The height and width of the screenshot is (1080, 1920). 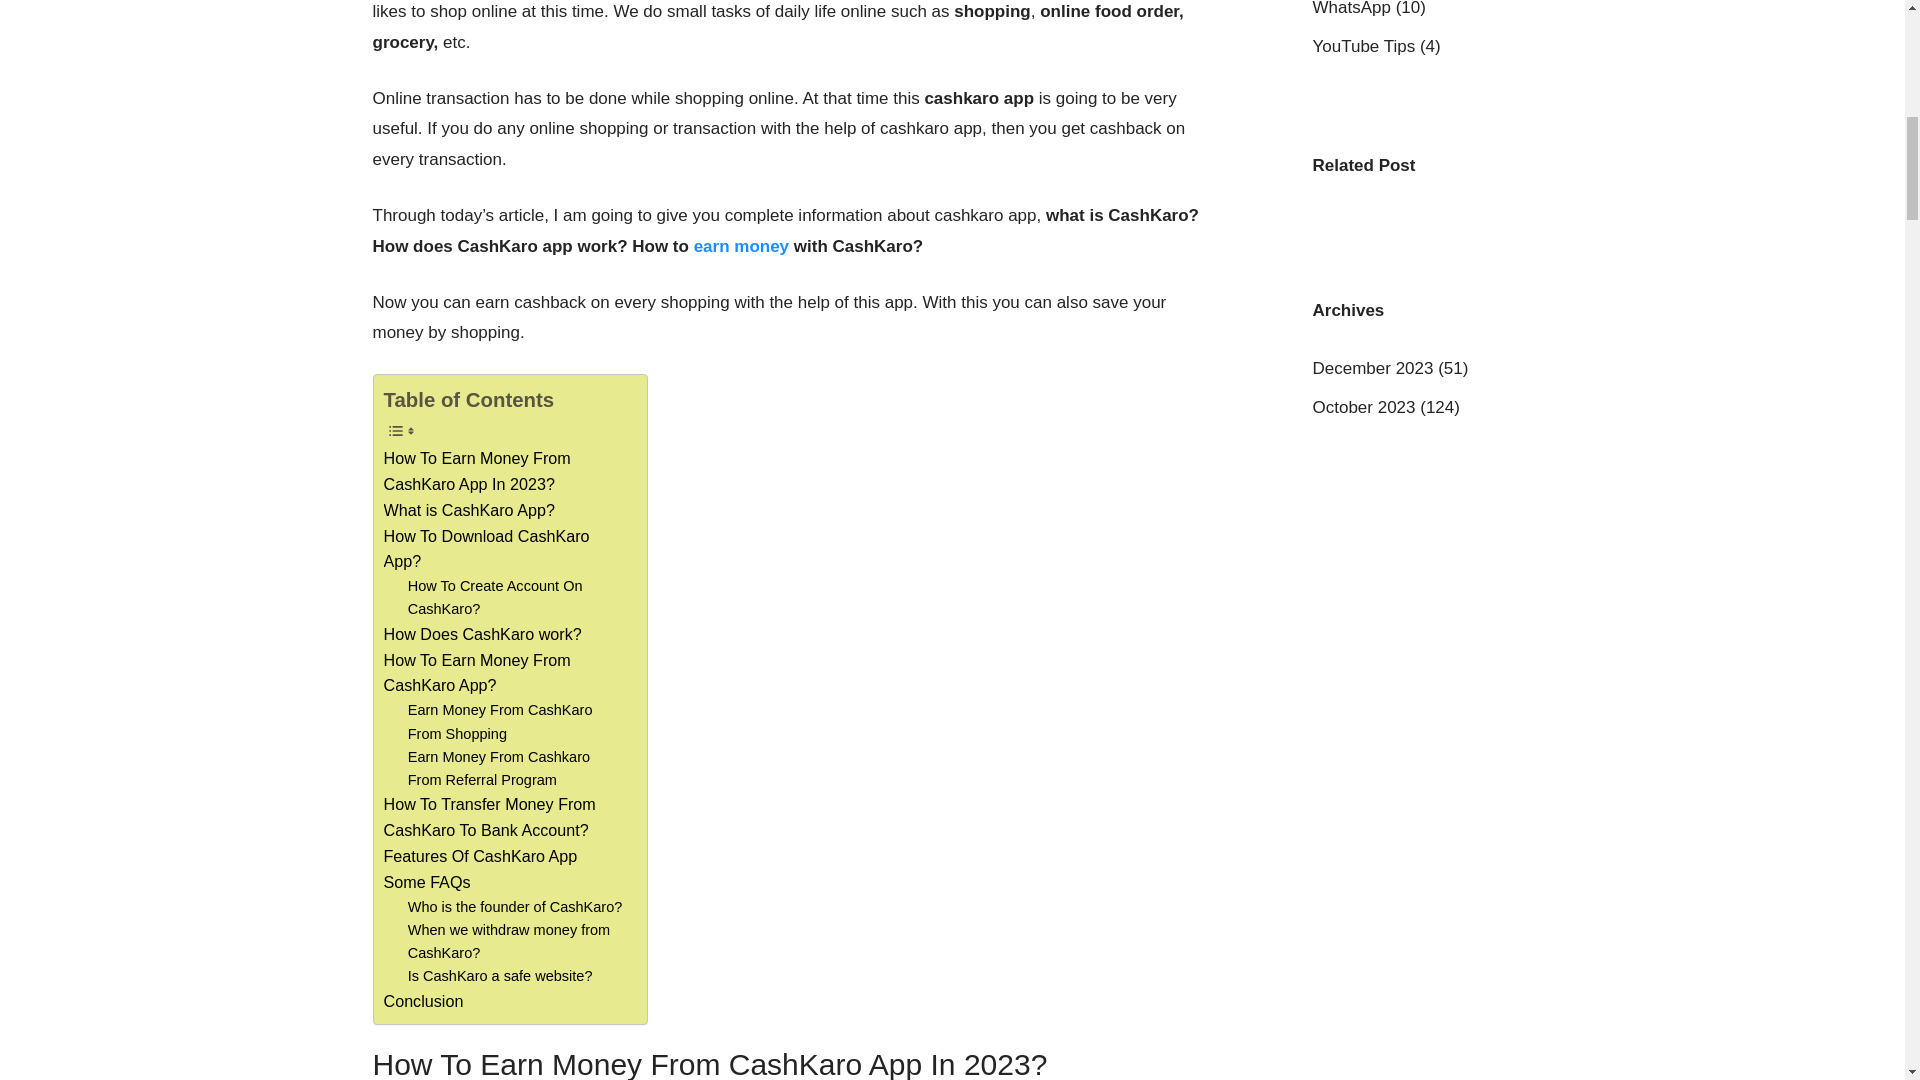 What do you see at coordinates (469, 510) in the screenshot?
I see `What is CashKaro App?` at bounding box center [469, 510].